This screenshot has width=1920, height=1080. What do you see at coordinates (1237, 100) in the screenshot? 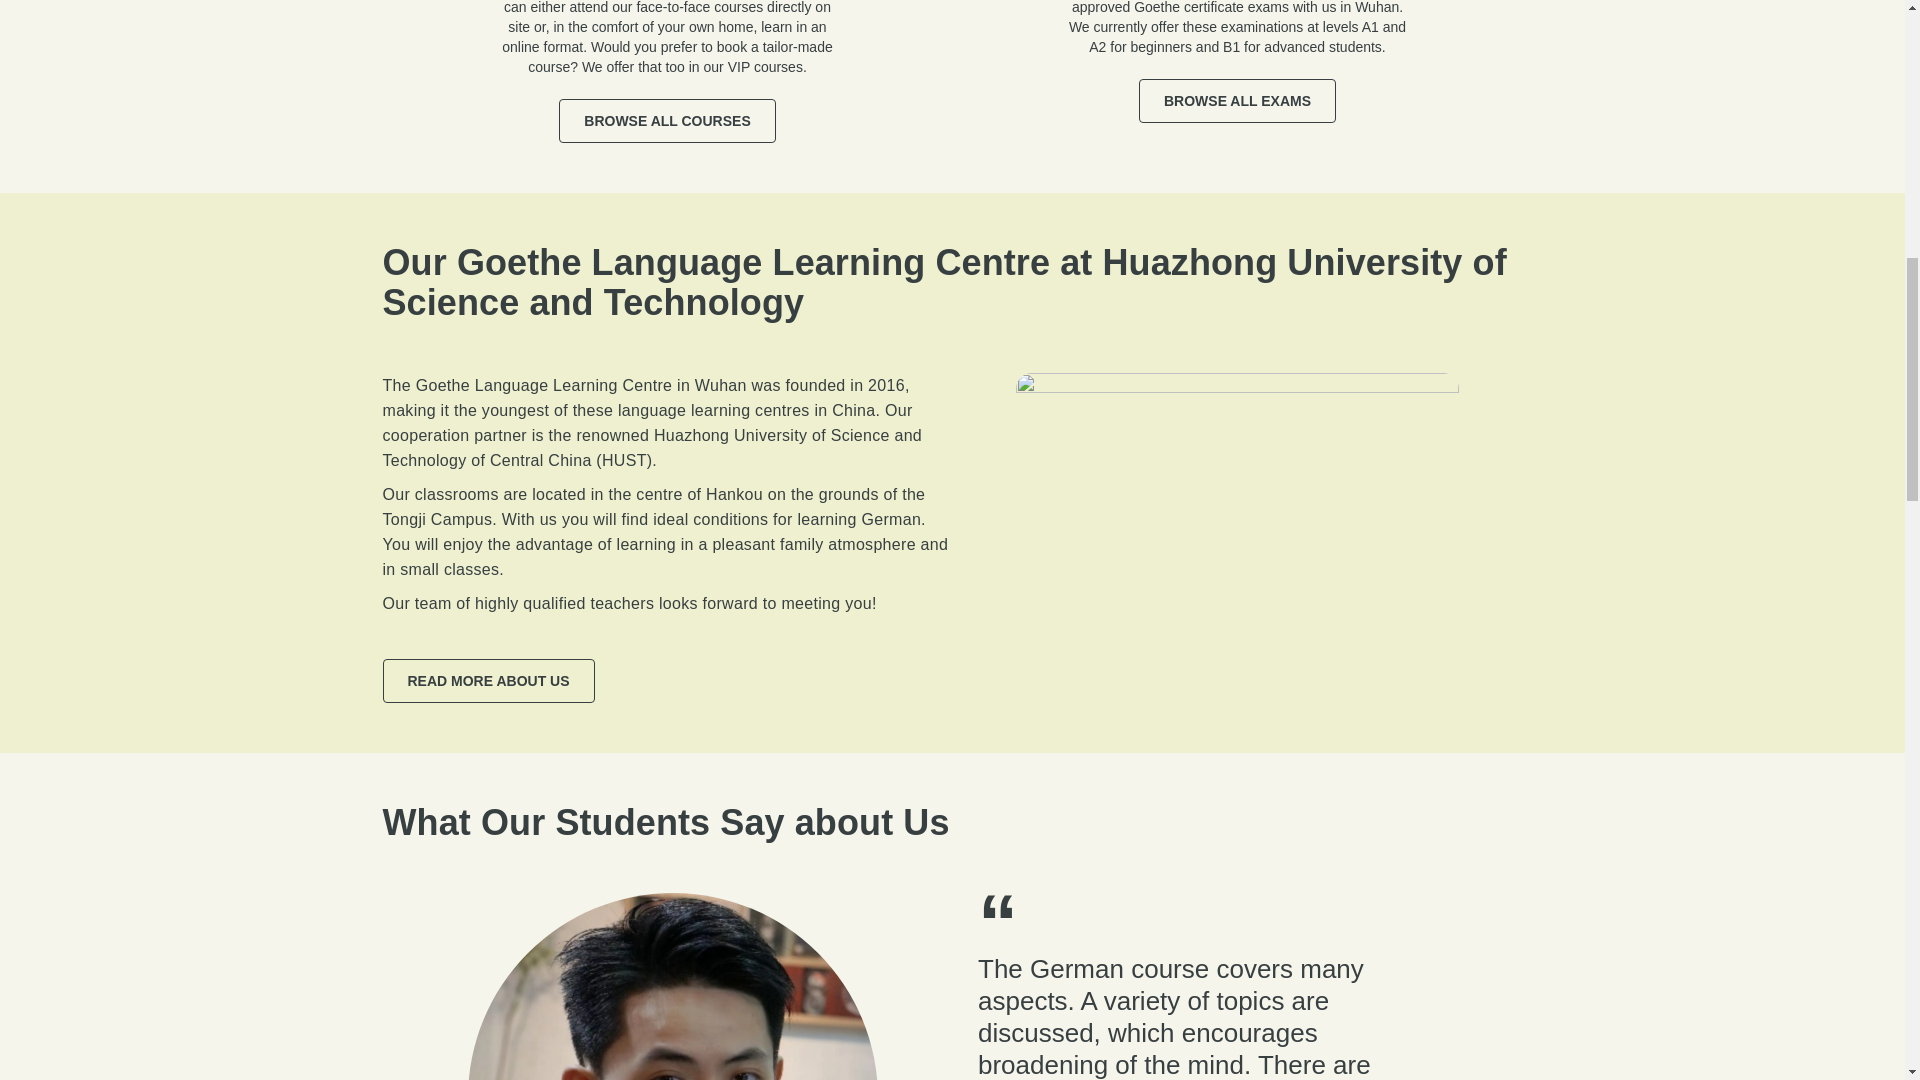
I see `BROWSE ALL EXAMS` at bounding box center [1237, 100].